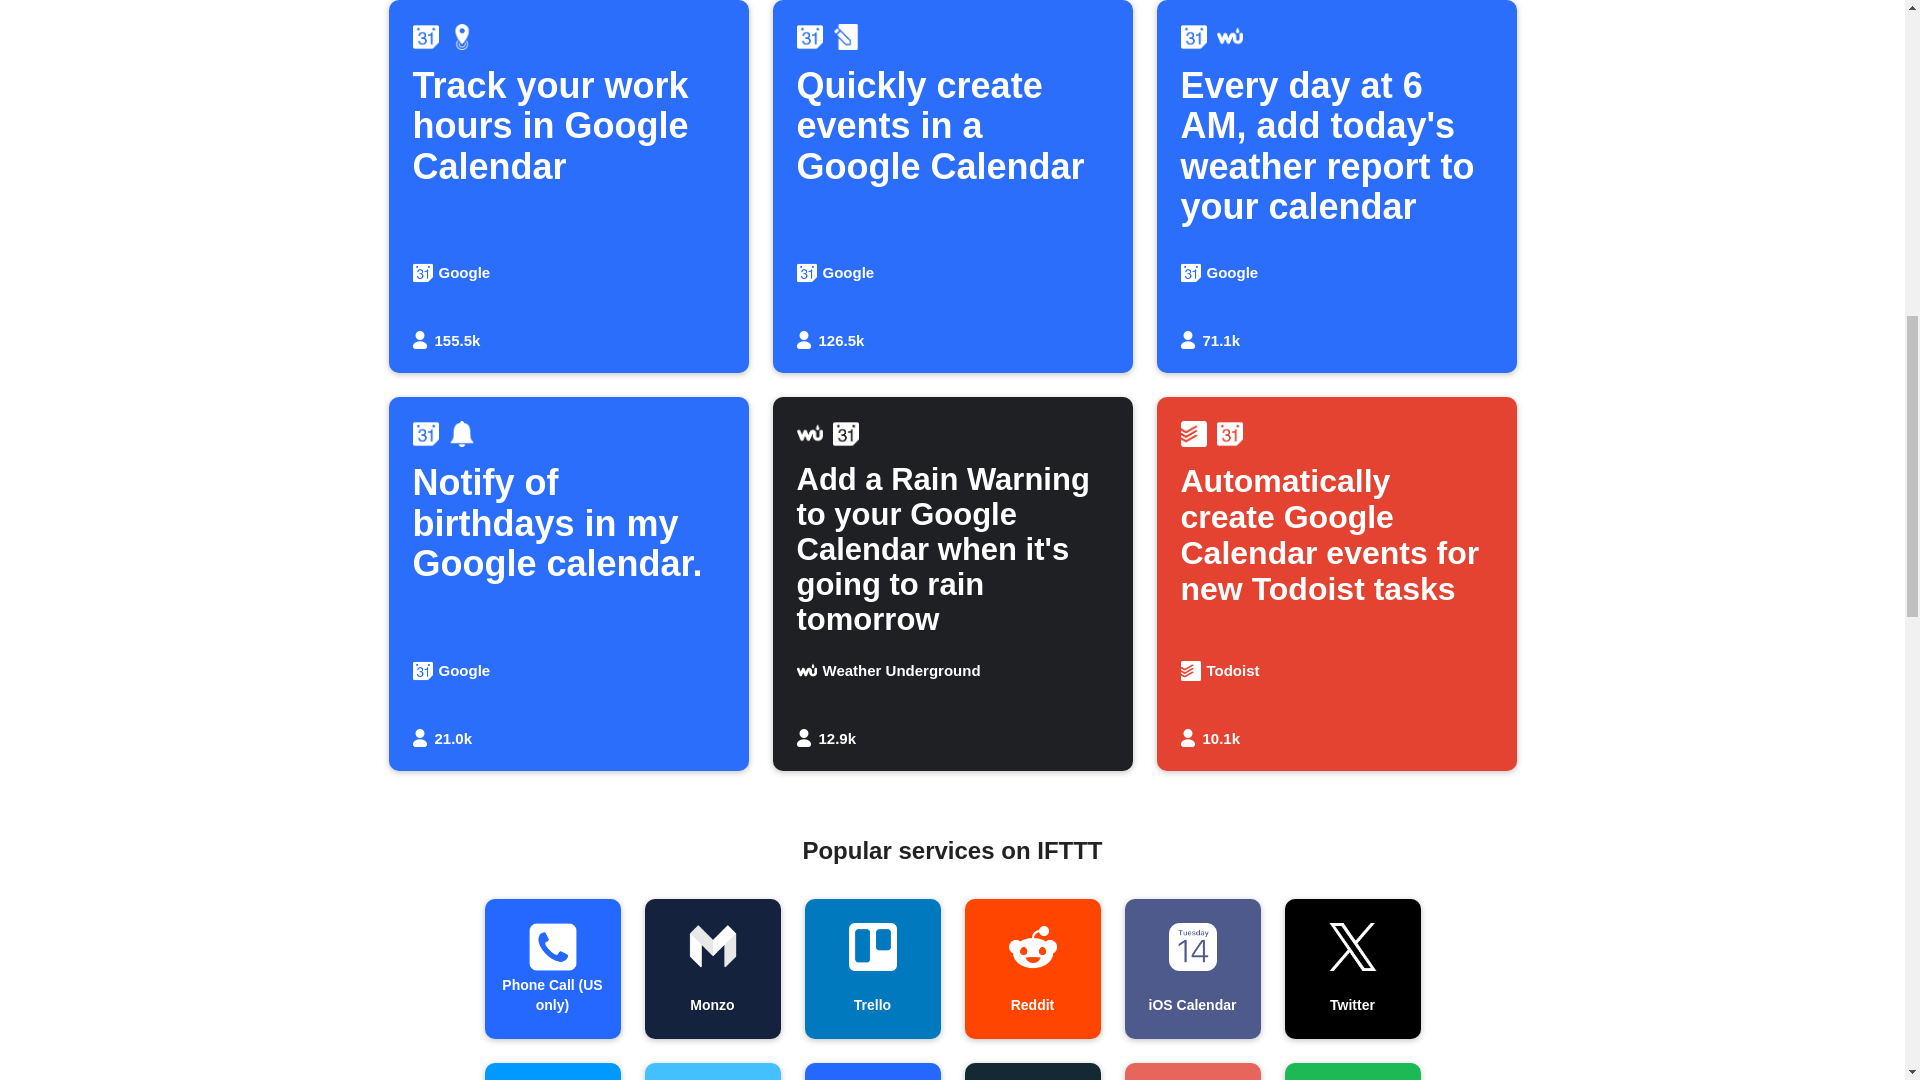 Image resolution: width=1920 pixels, height=1080 pixels. What do you see at coordinates (568, 584) in the screenshot?
I see `Twitter` at bounding box center [568, 584].